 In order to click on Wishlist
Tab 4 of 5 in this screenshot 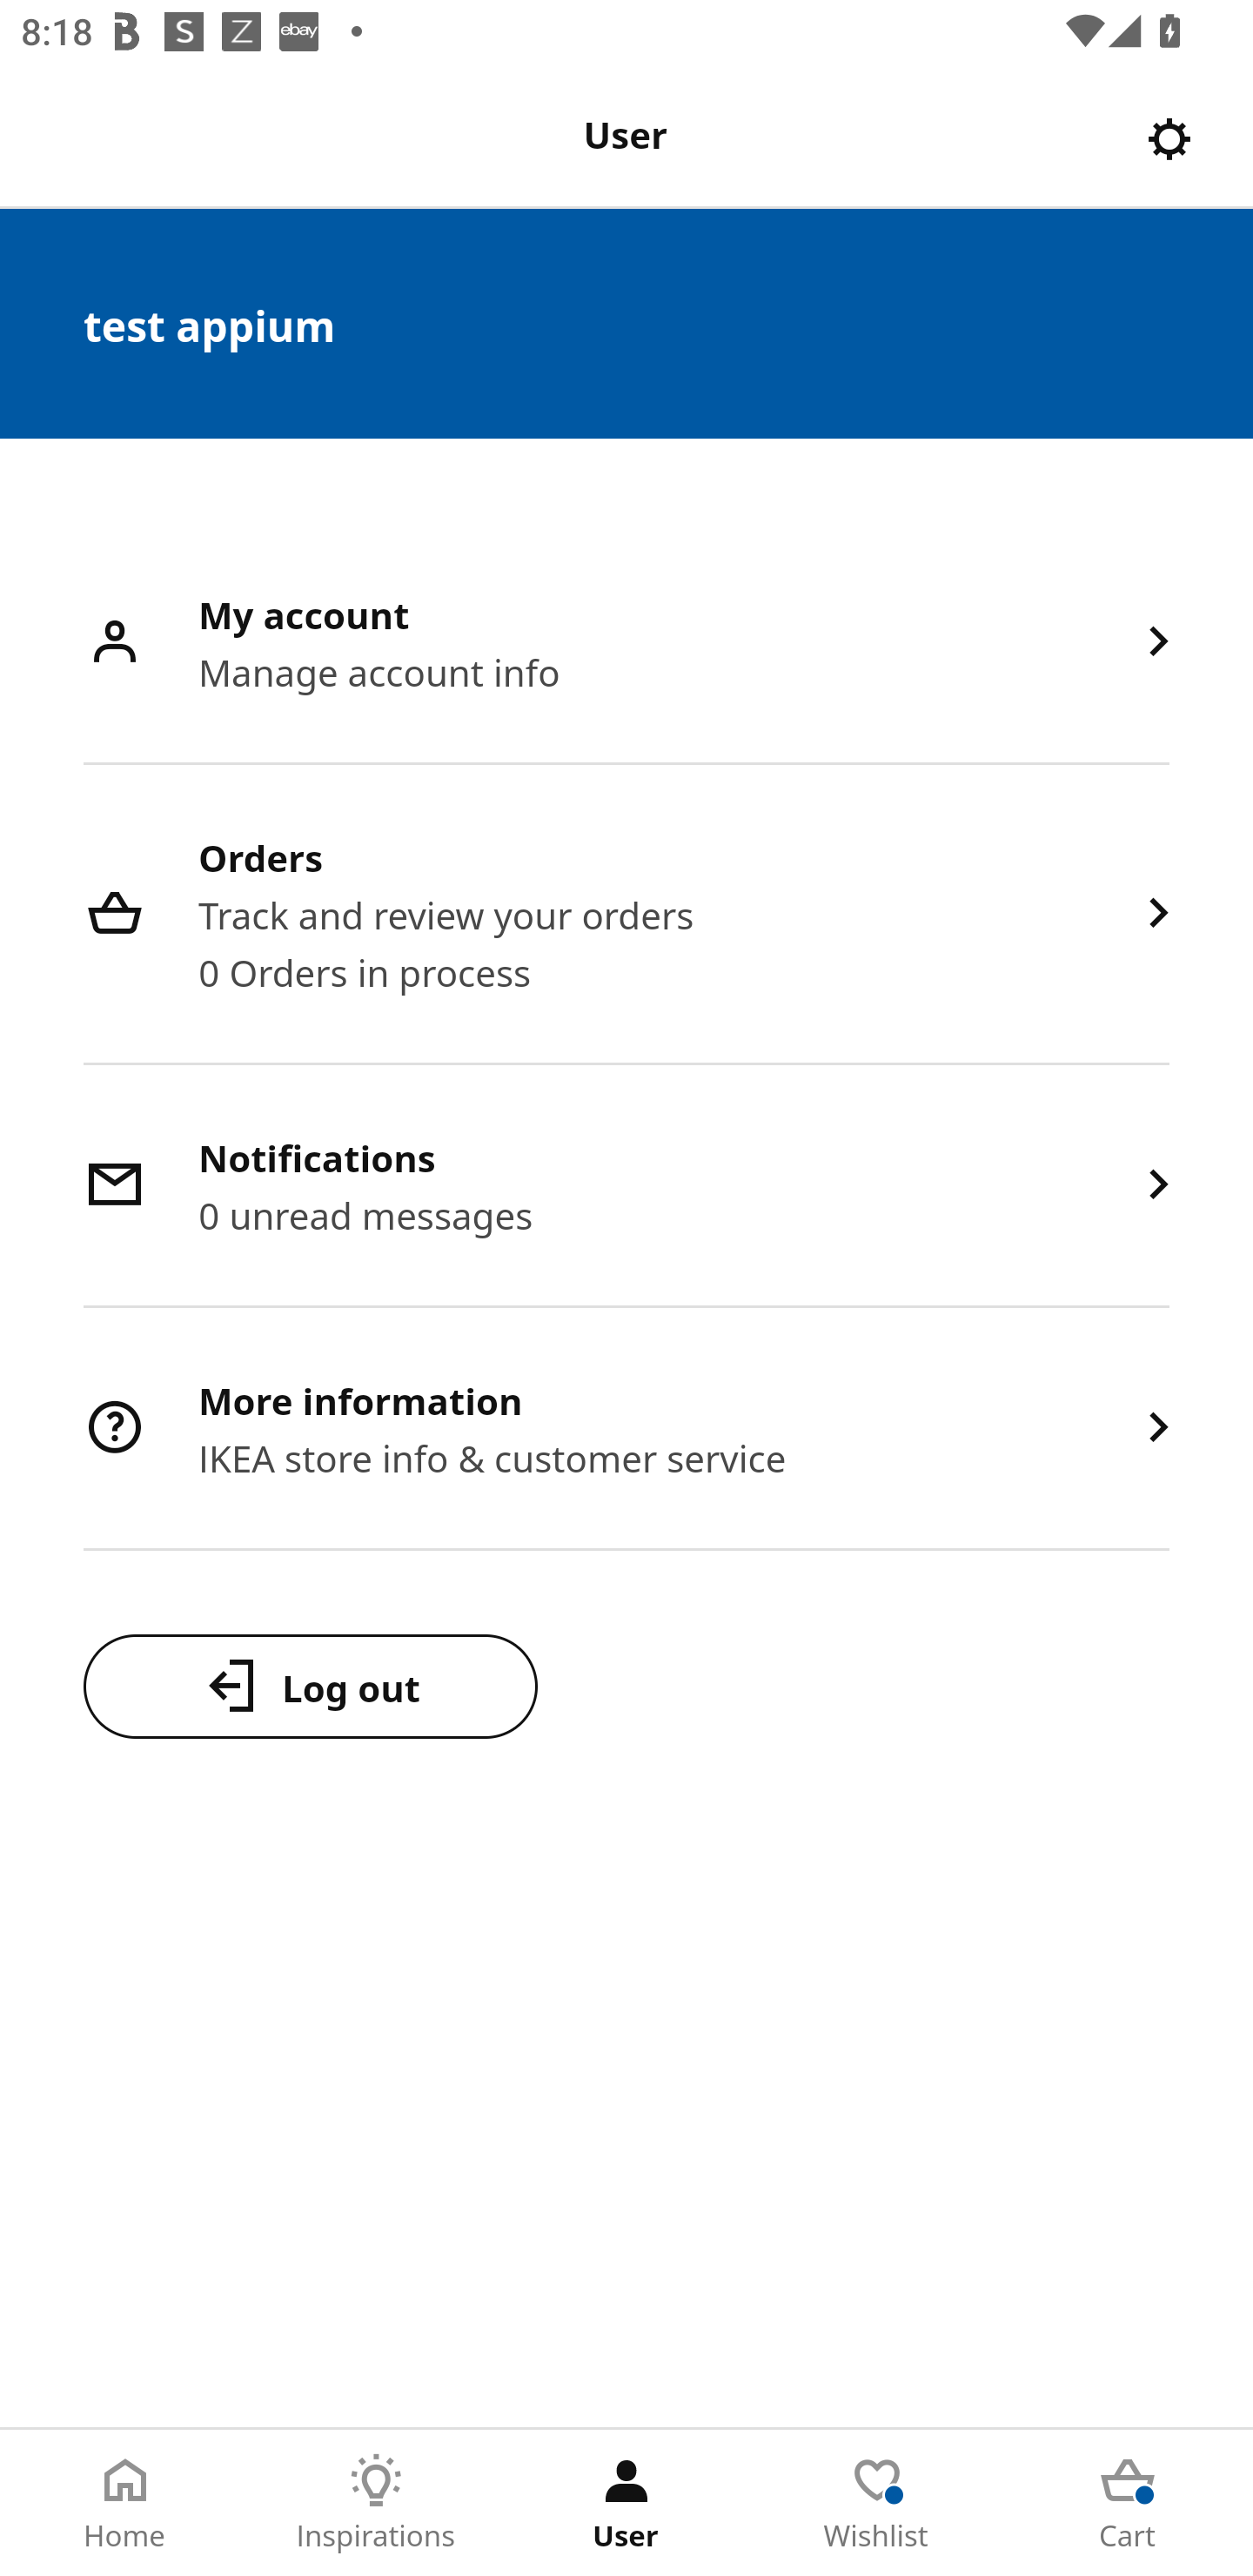, I will do `click(877, 2503)`.